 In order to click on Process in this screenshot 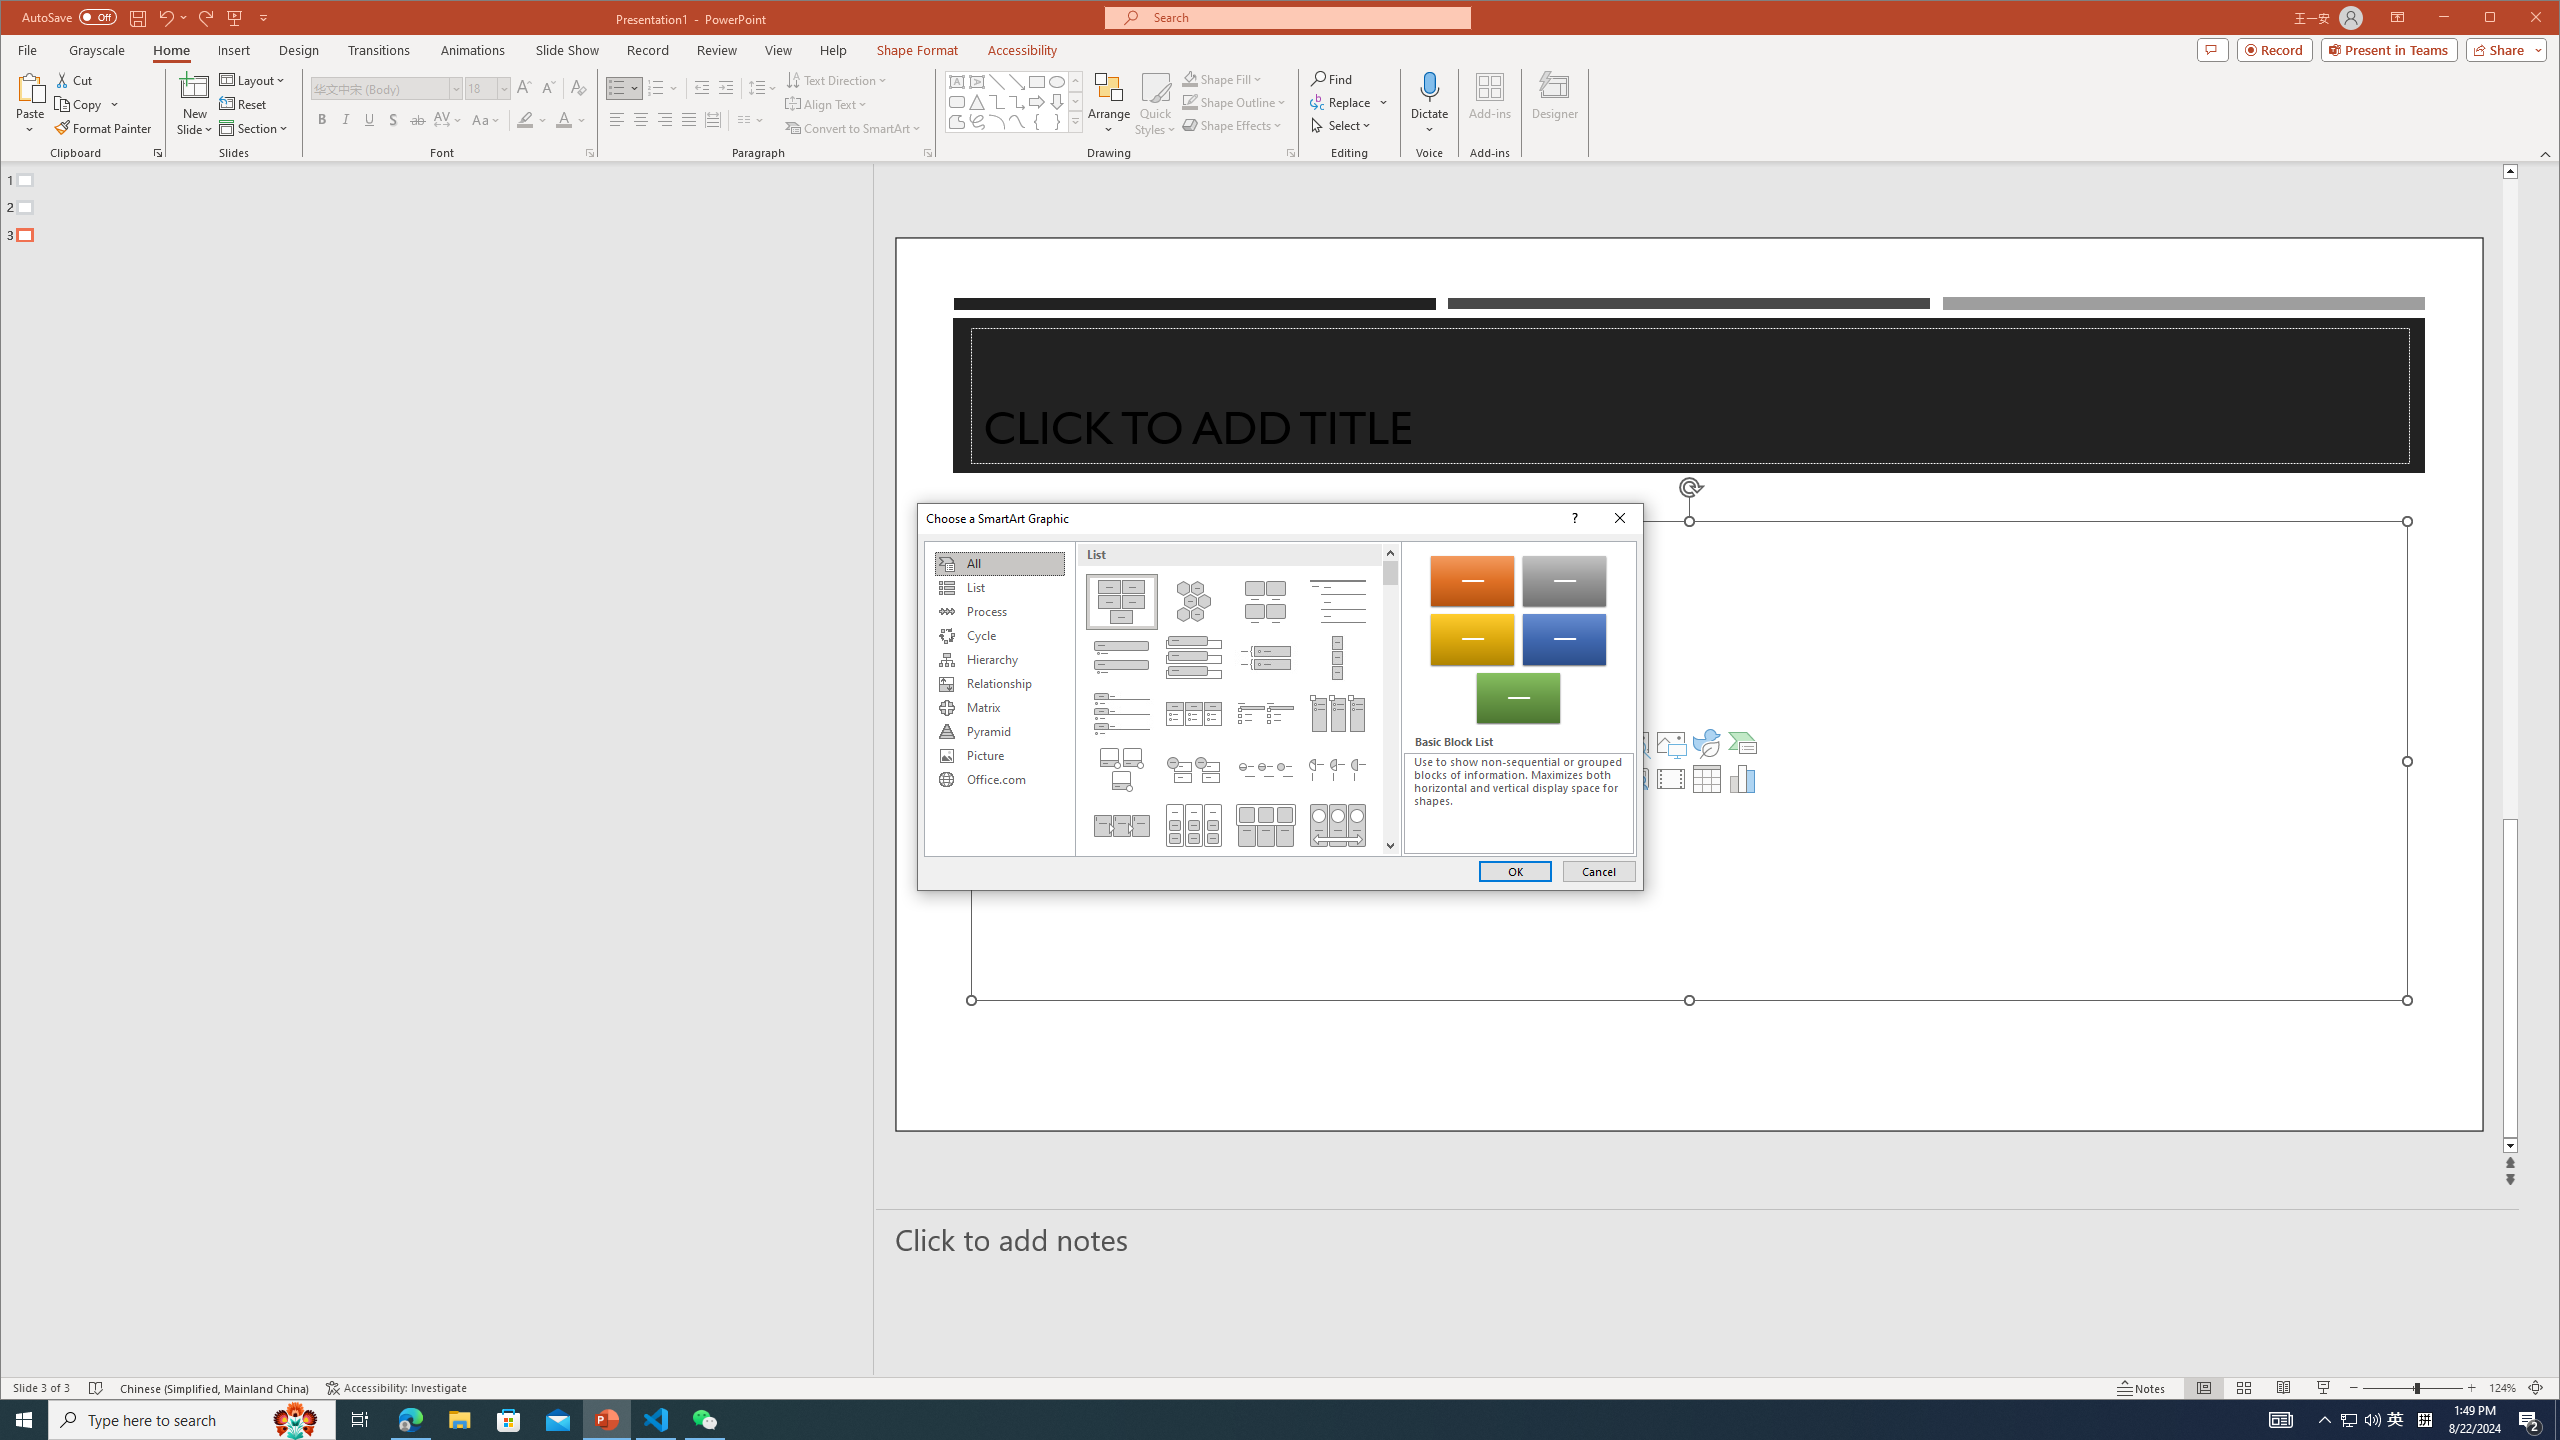, I will do `click(999, 612)`.